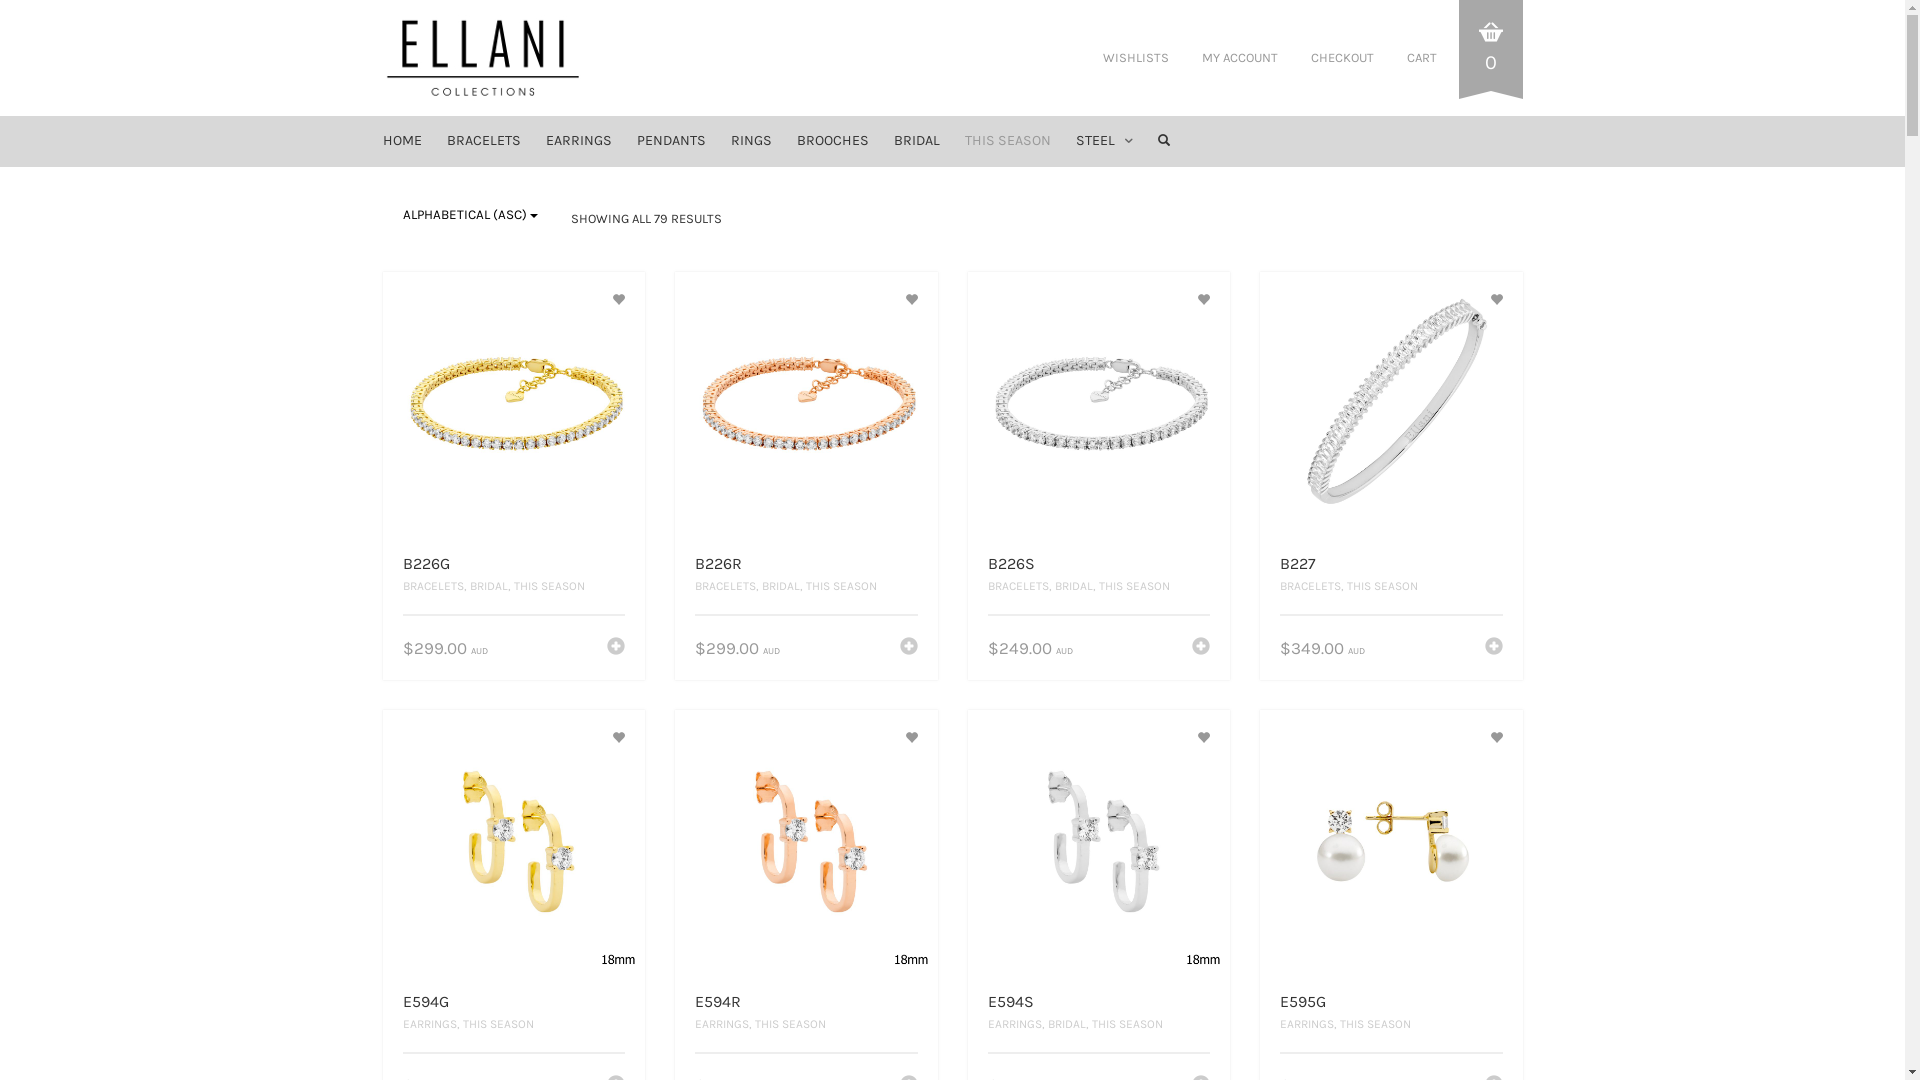  What do you see at coordinates (579, 141) in the screenshot?
I see `EARRINGS` at bounding box center [579, 141].